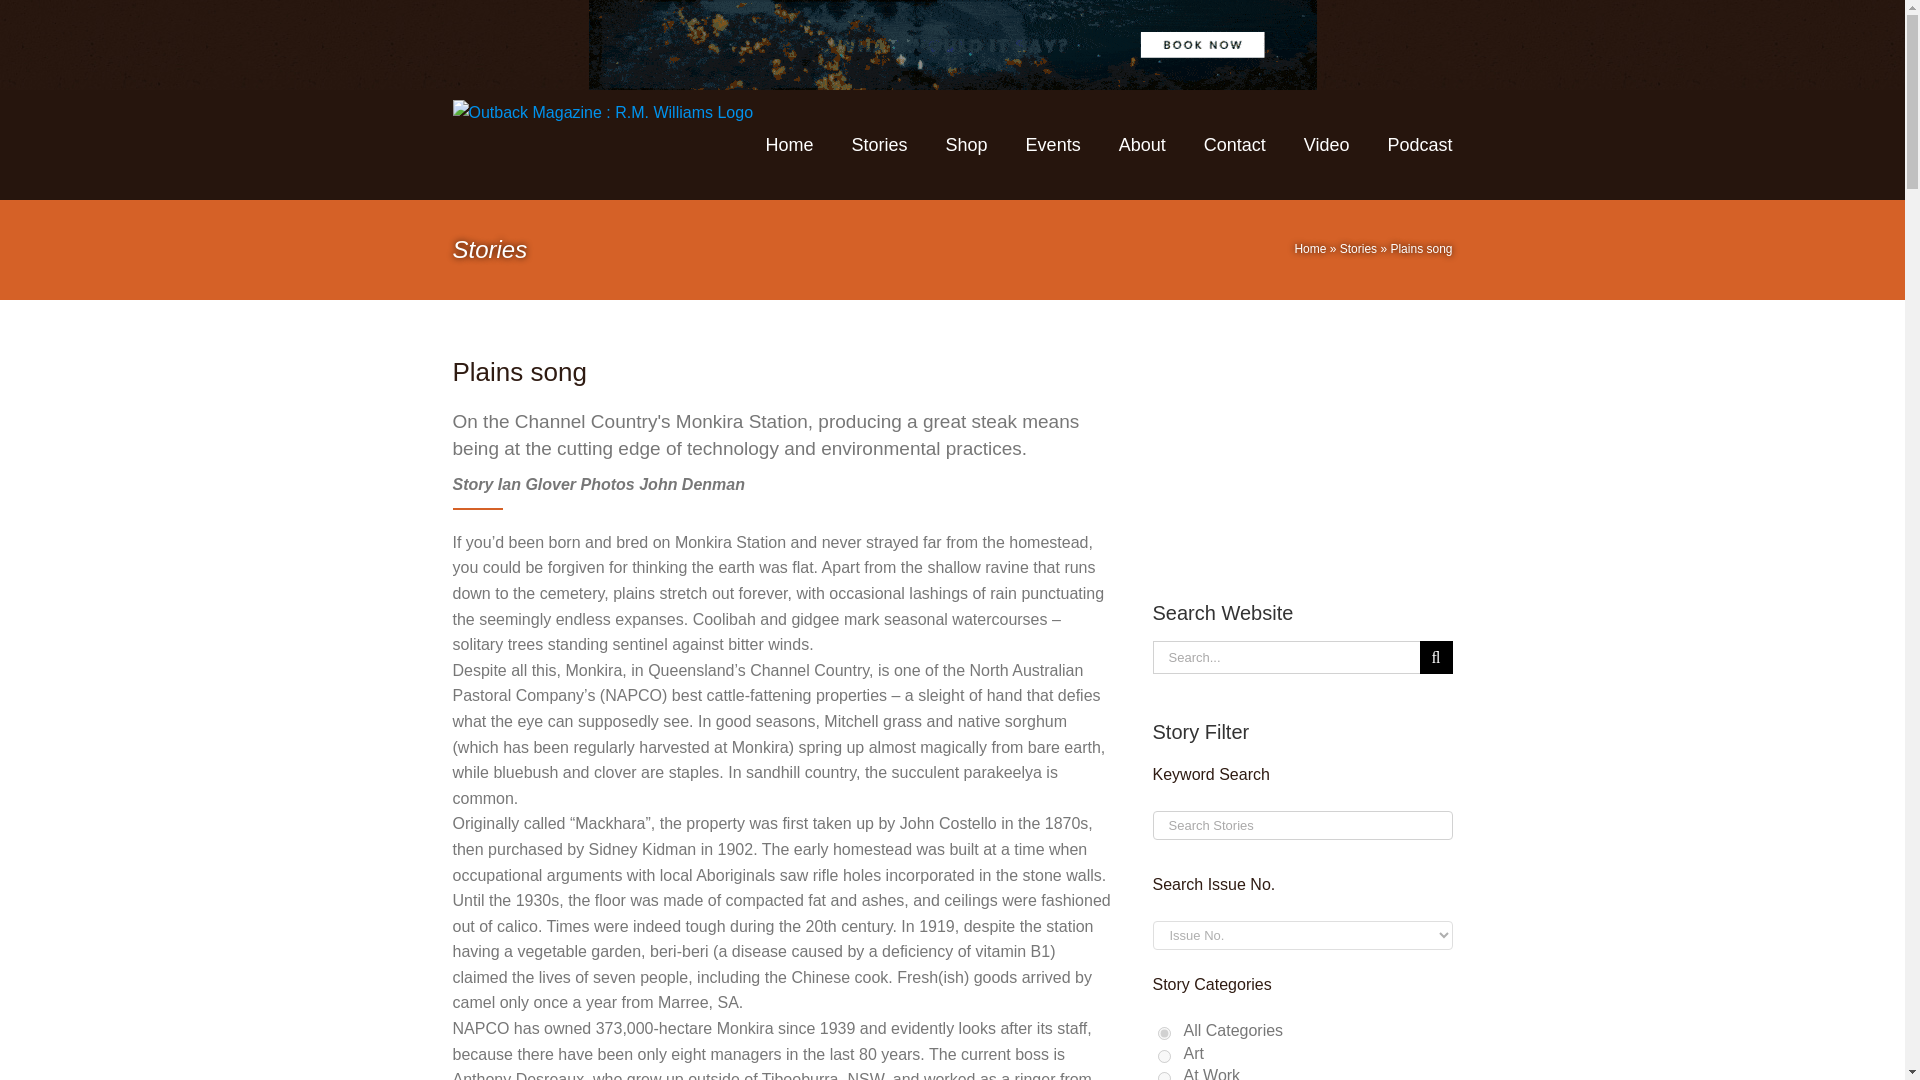 The width and height of the screenshot is (1920, 1080). I want to click on at-work, so click(1164, 1076).